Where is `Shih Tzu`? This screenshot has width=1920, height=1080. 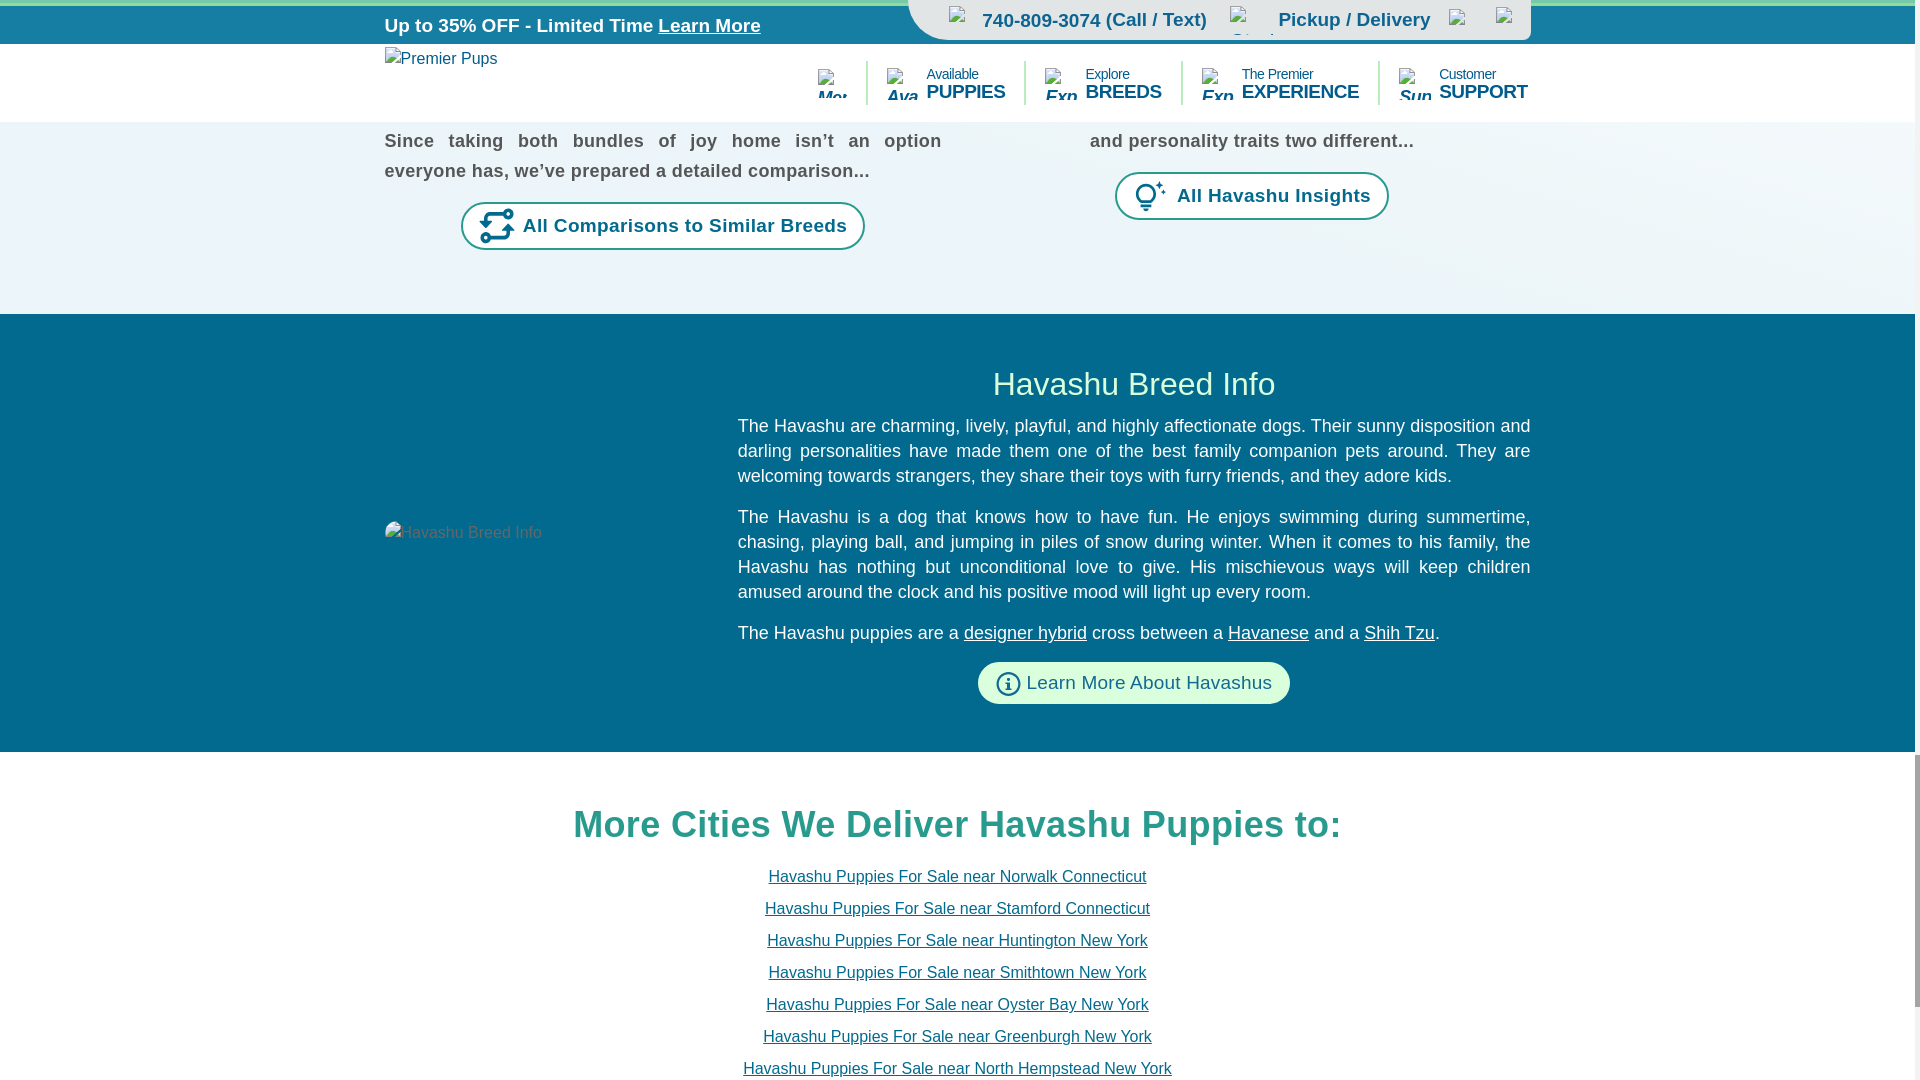
Shih Tzu is located at coordinates (1398, 632).